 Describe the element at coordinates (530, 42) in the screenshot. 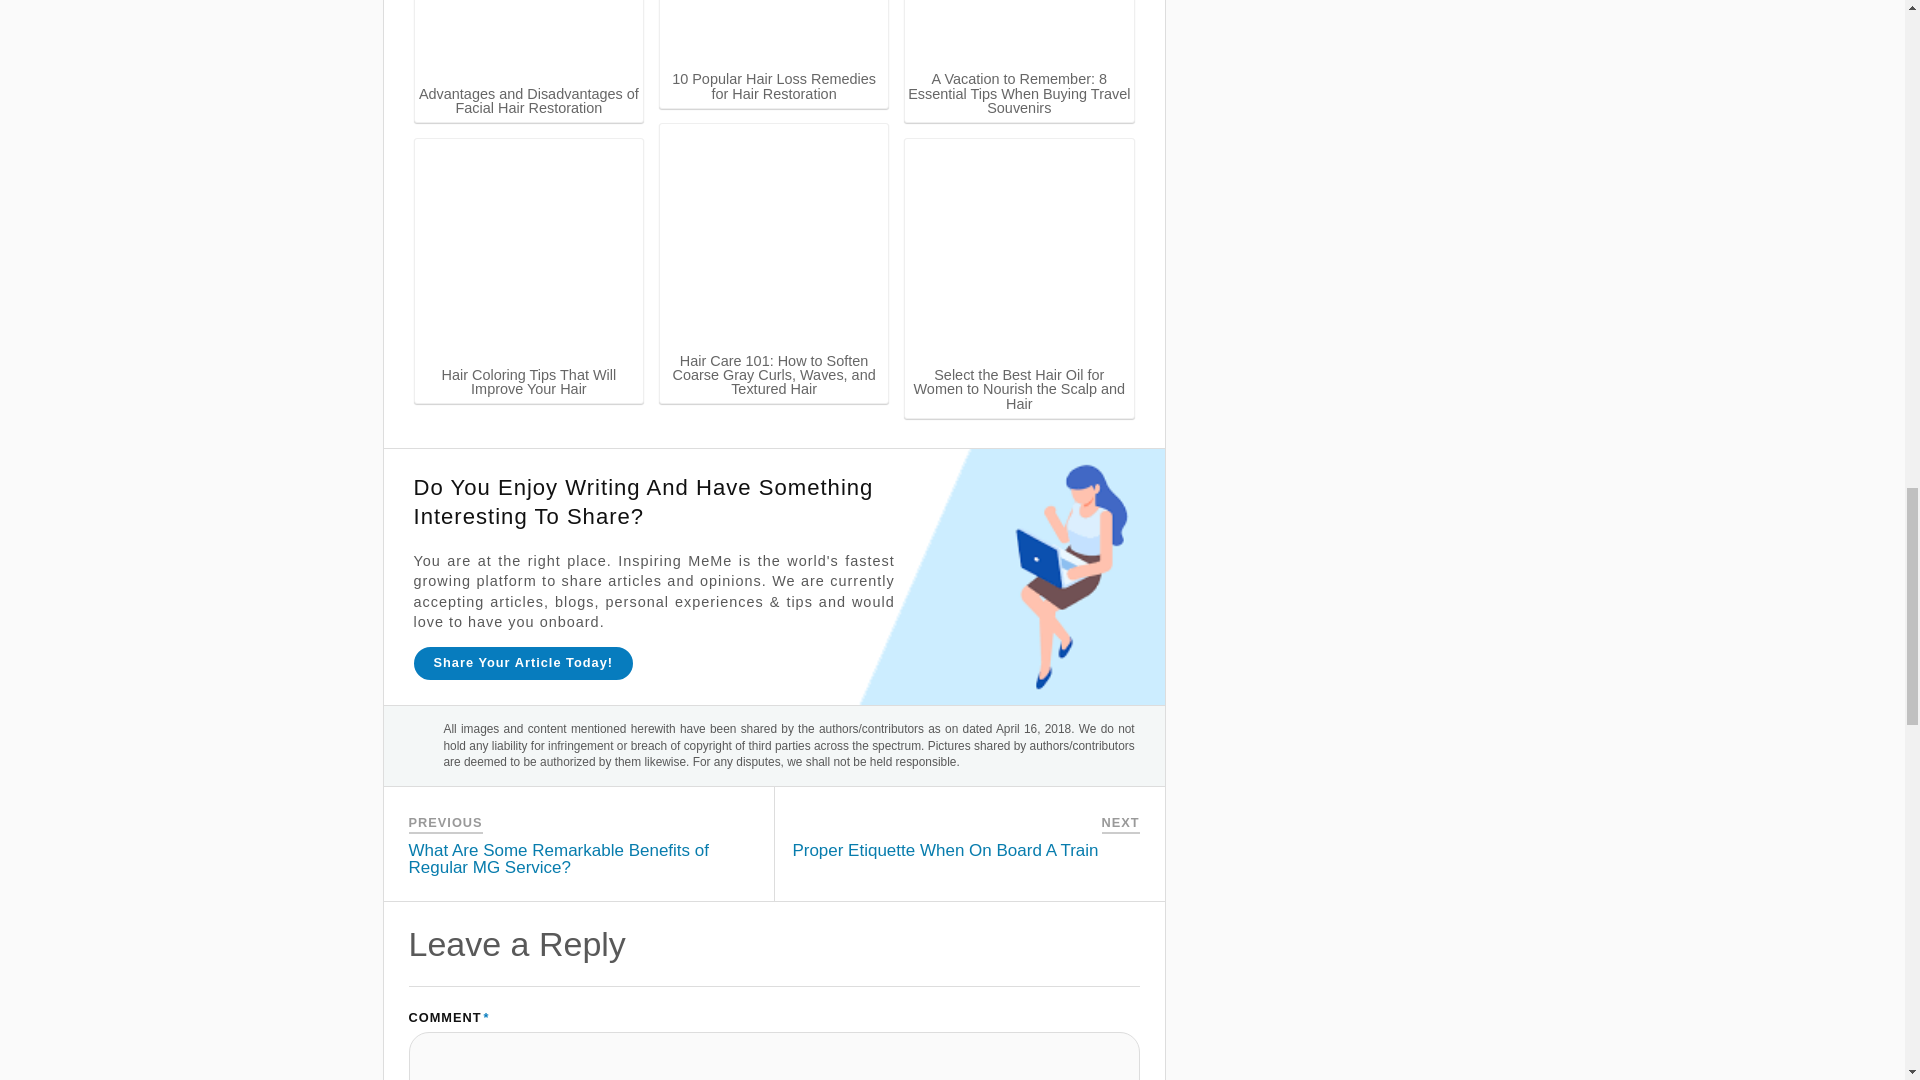

I see `Advantages and Disadvantages of Facial Hair Restoration` at that location.